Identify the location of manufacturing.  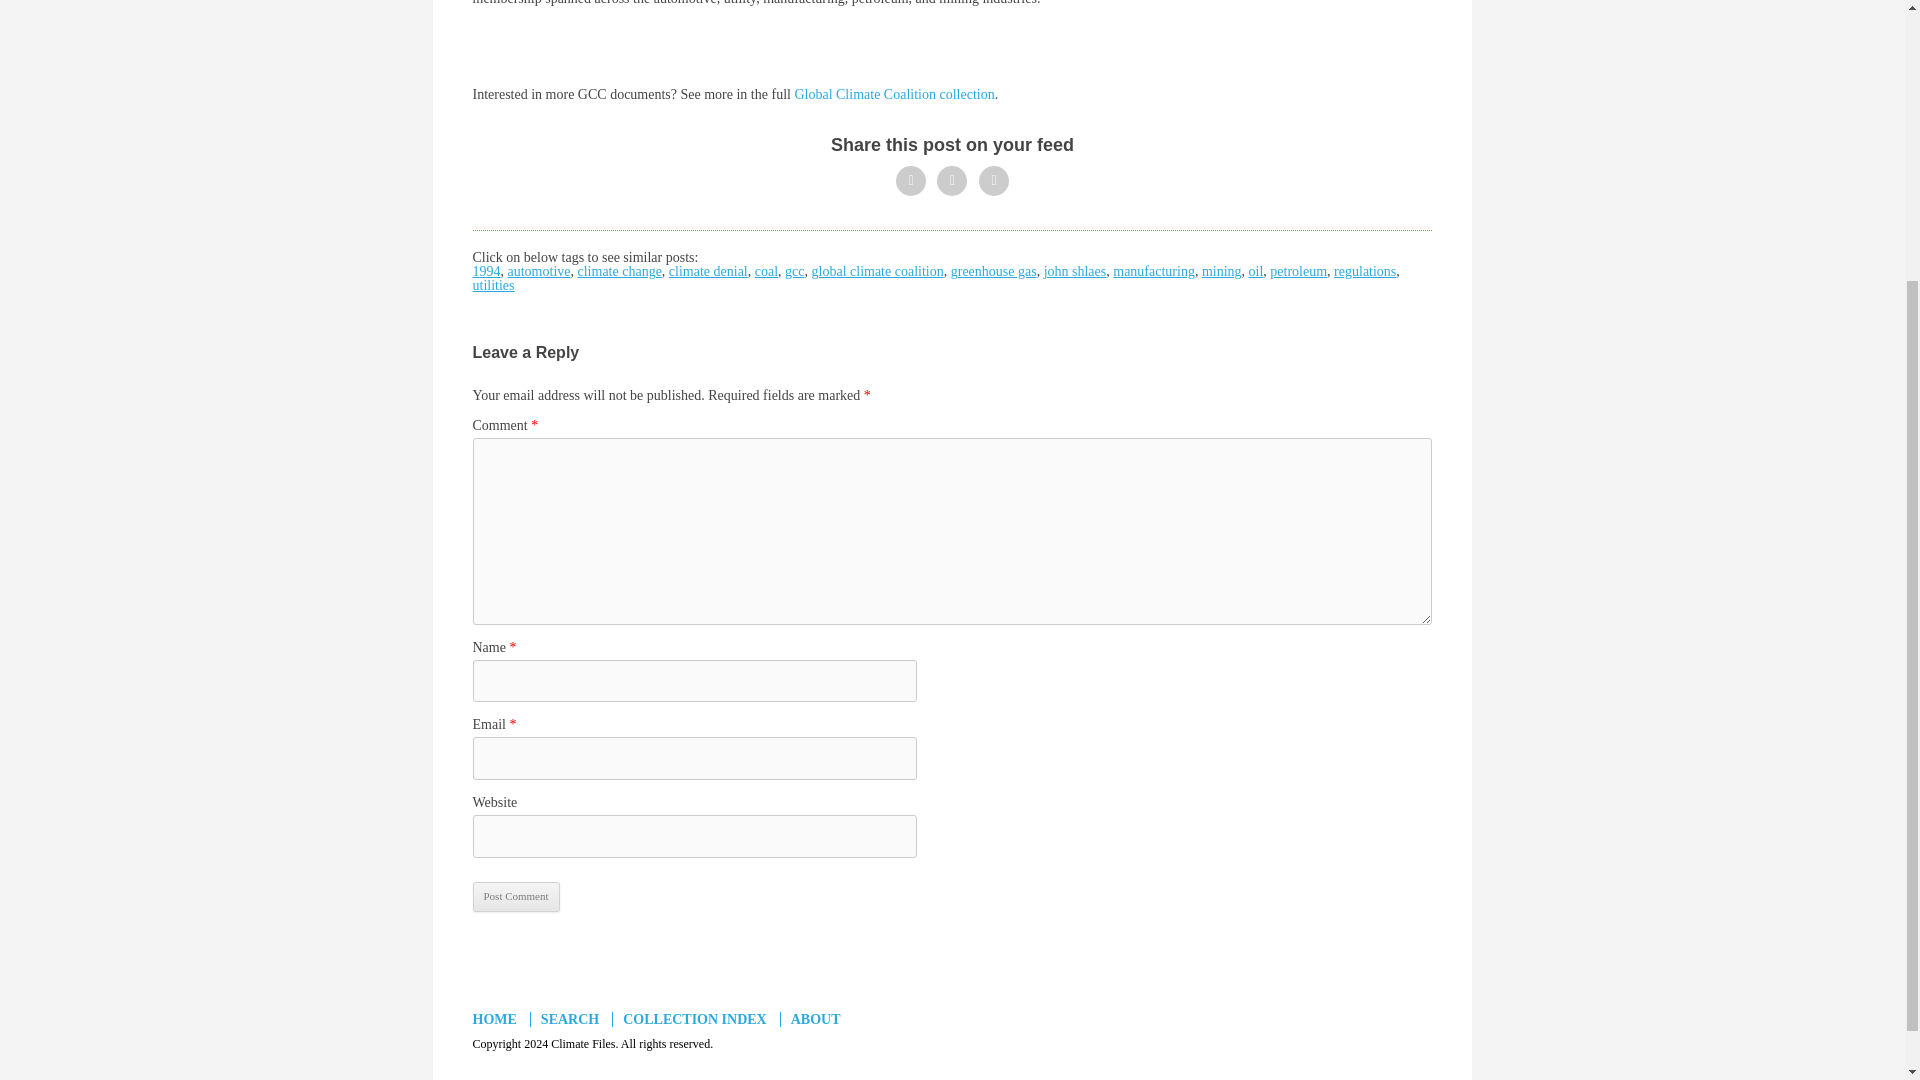
(1154, 270).